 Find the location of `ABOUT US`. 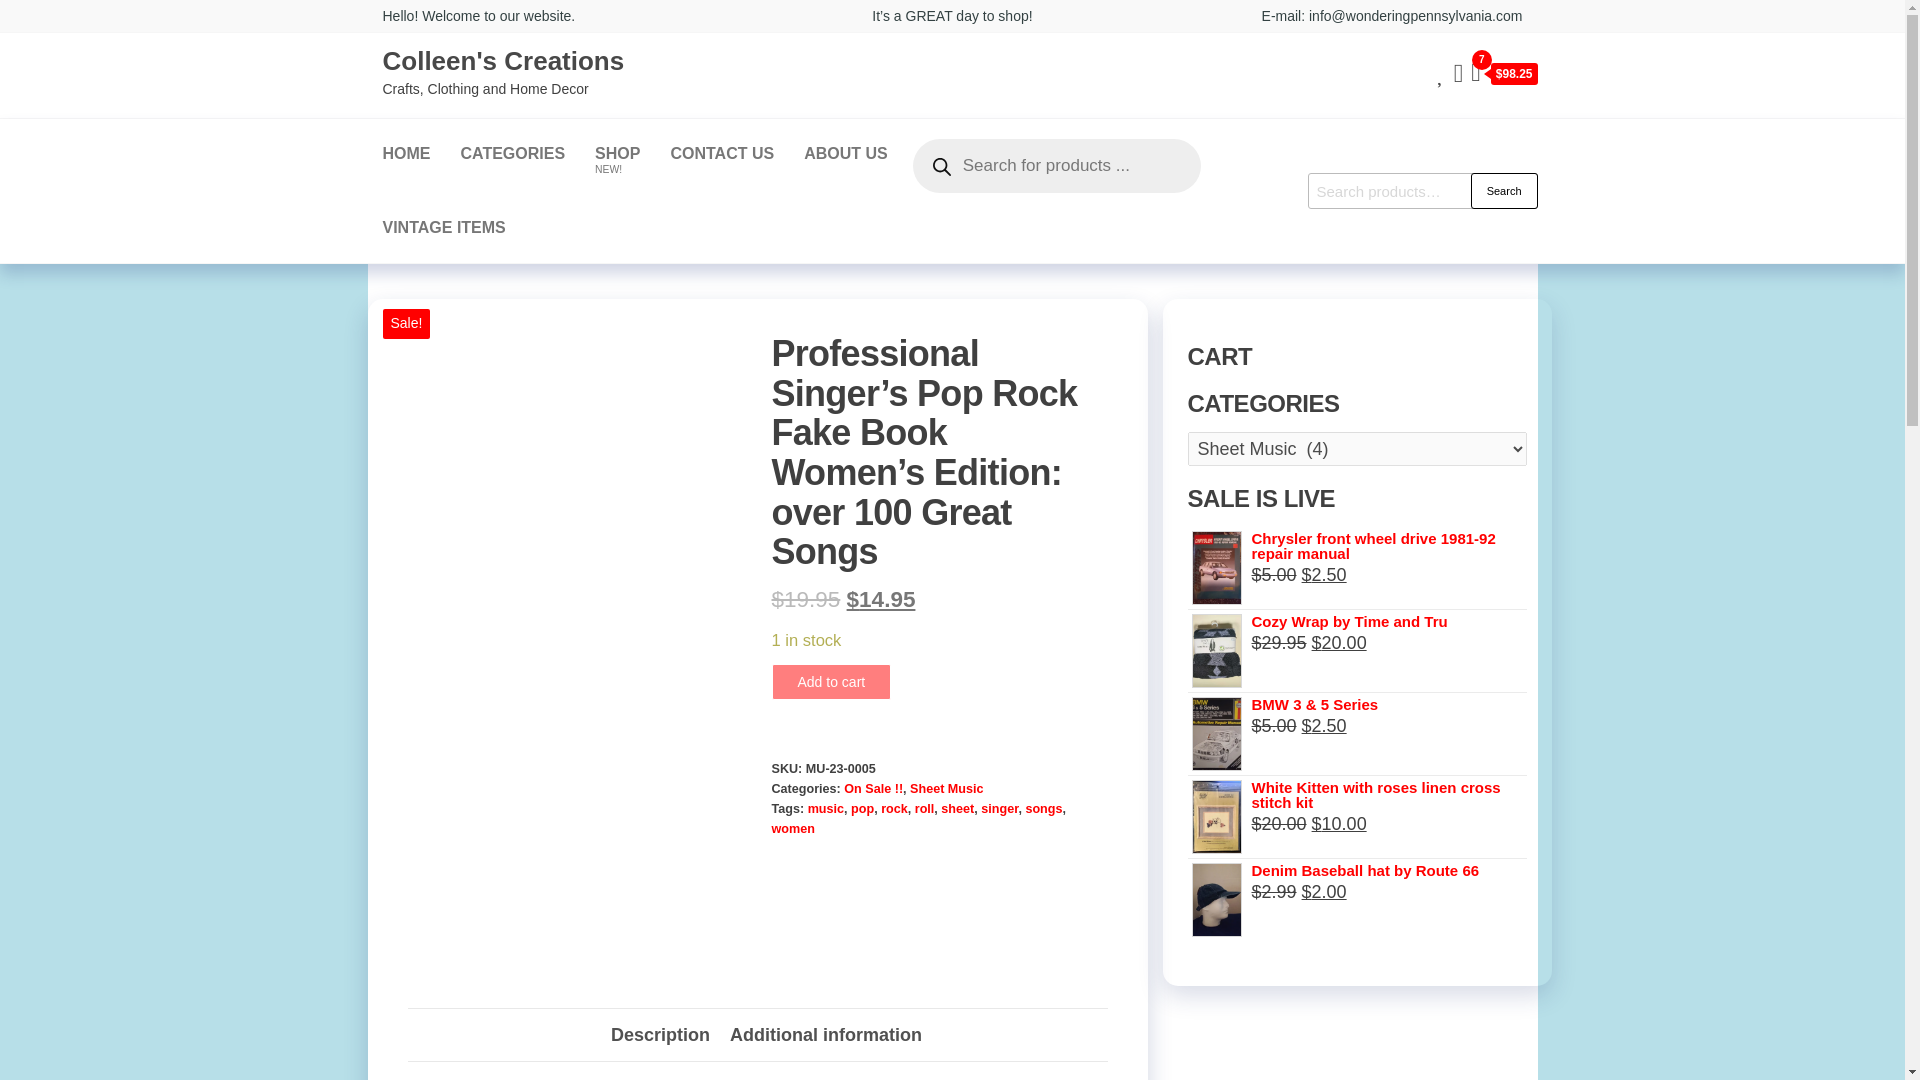

ABOUT US is located at coordinates (846, 154).